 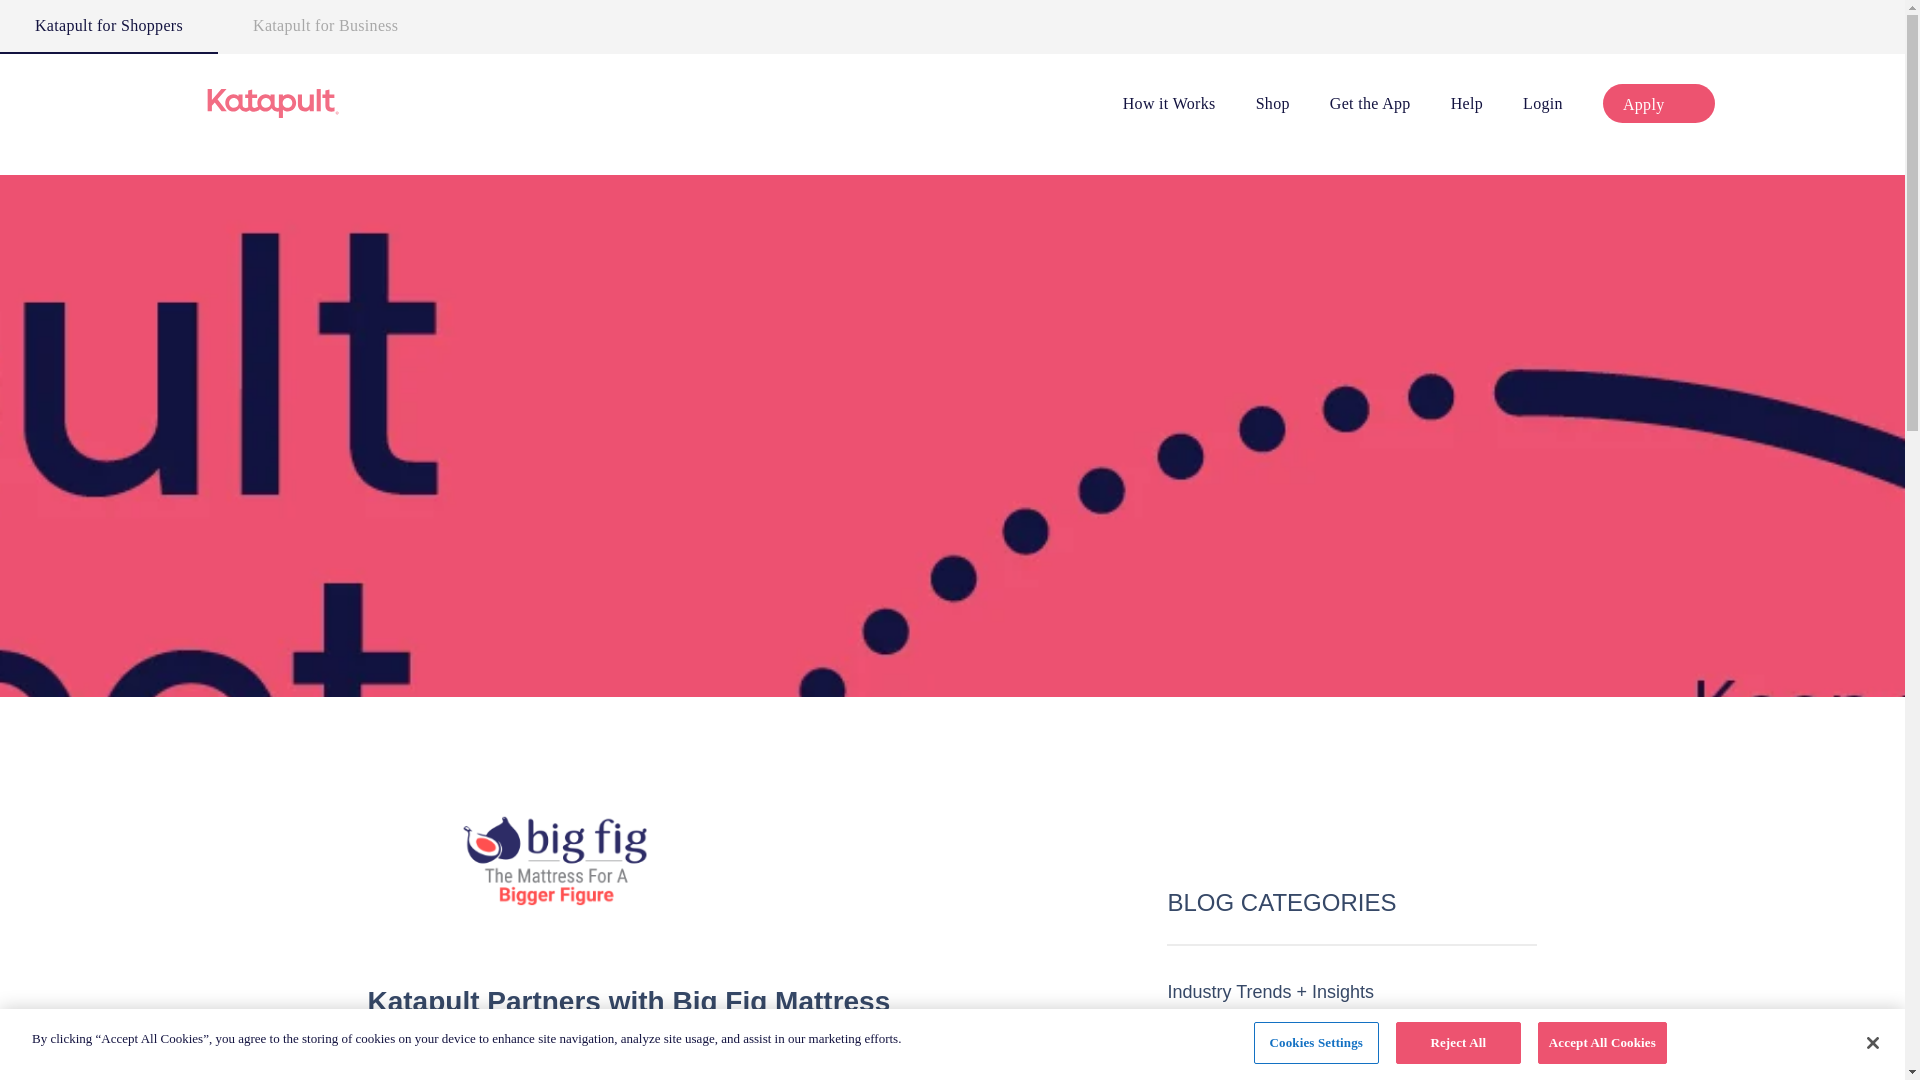 What do you see at coordinates (326, 27) in the screenshot?
I see `Katapult for Business` at bounding box center [326, 27].